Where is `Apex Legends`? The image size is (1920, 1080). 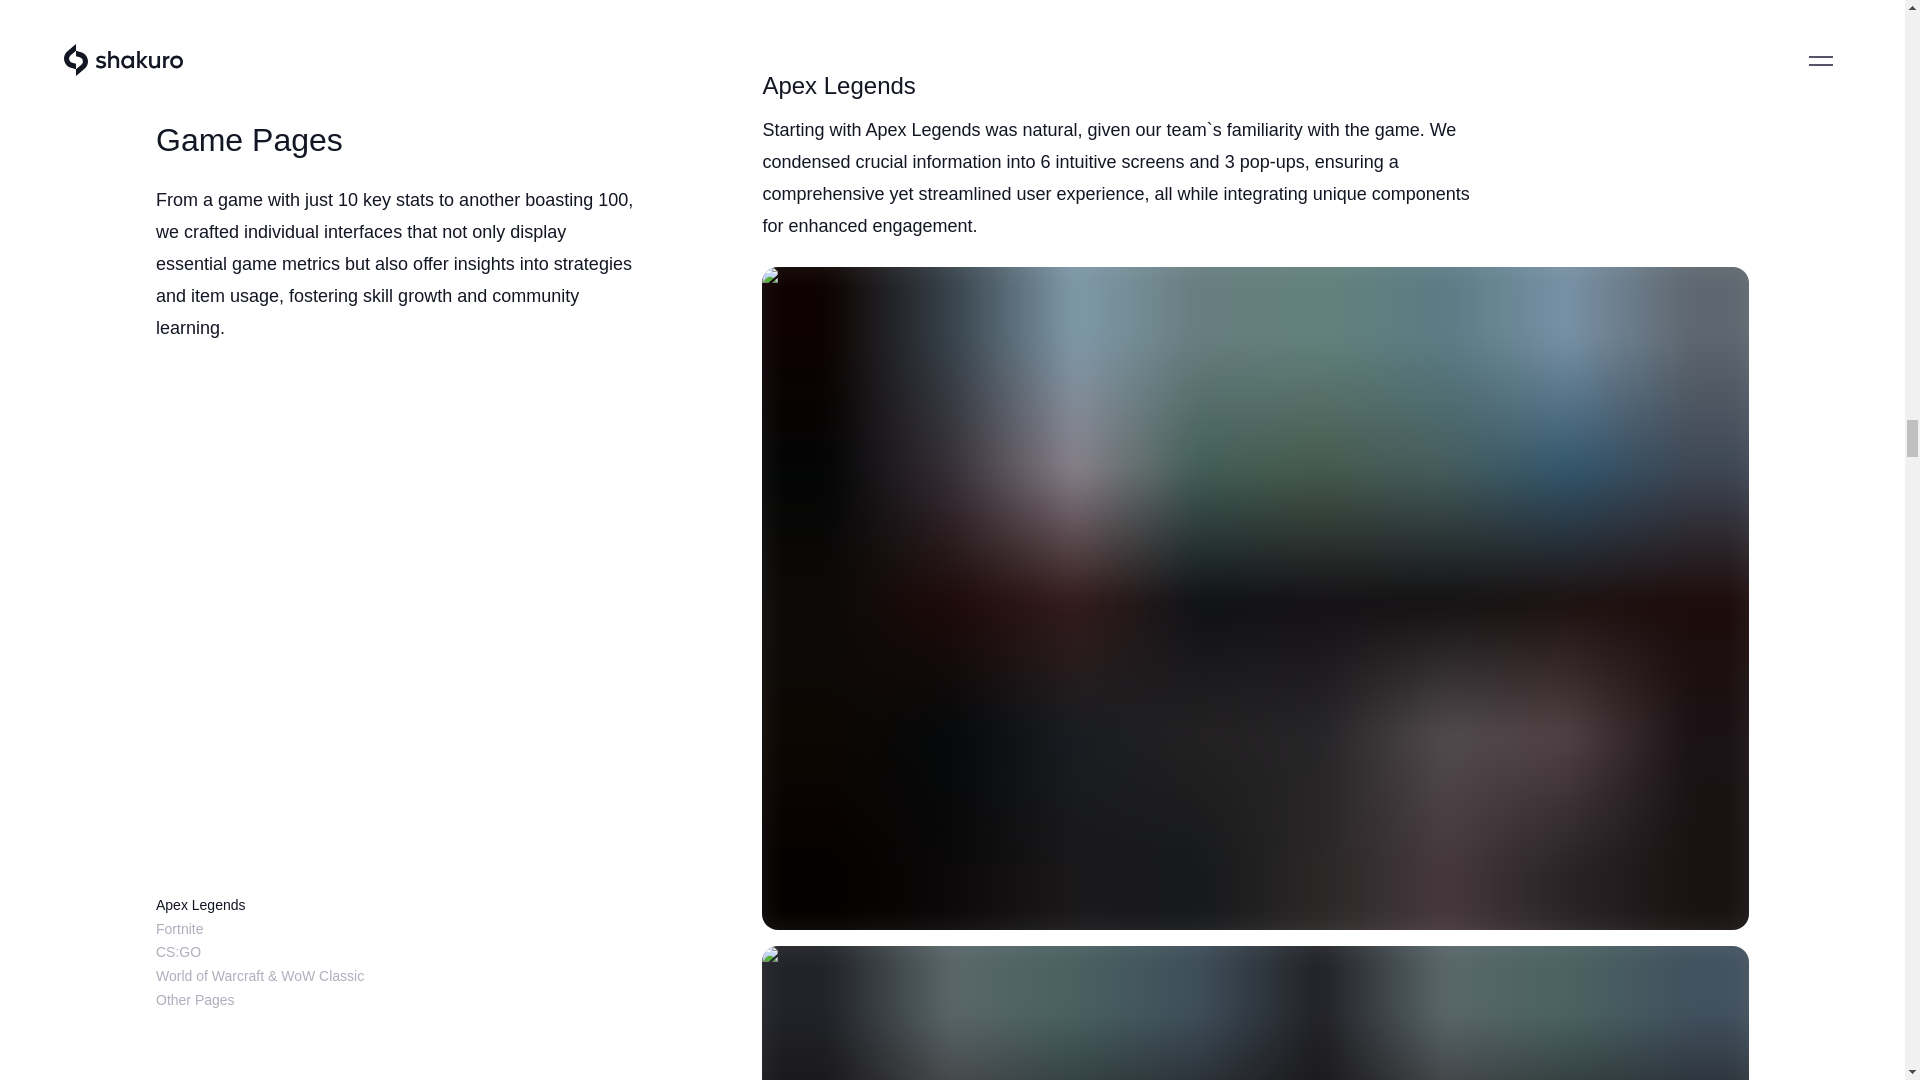
Apex Legends is located at coordinates (200, 14).